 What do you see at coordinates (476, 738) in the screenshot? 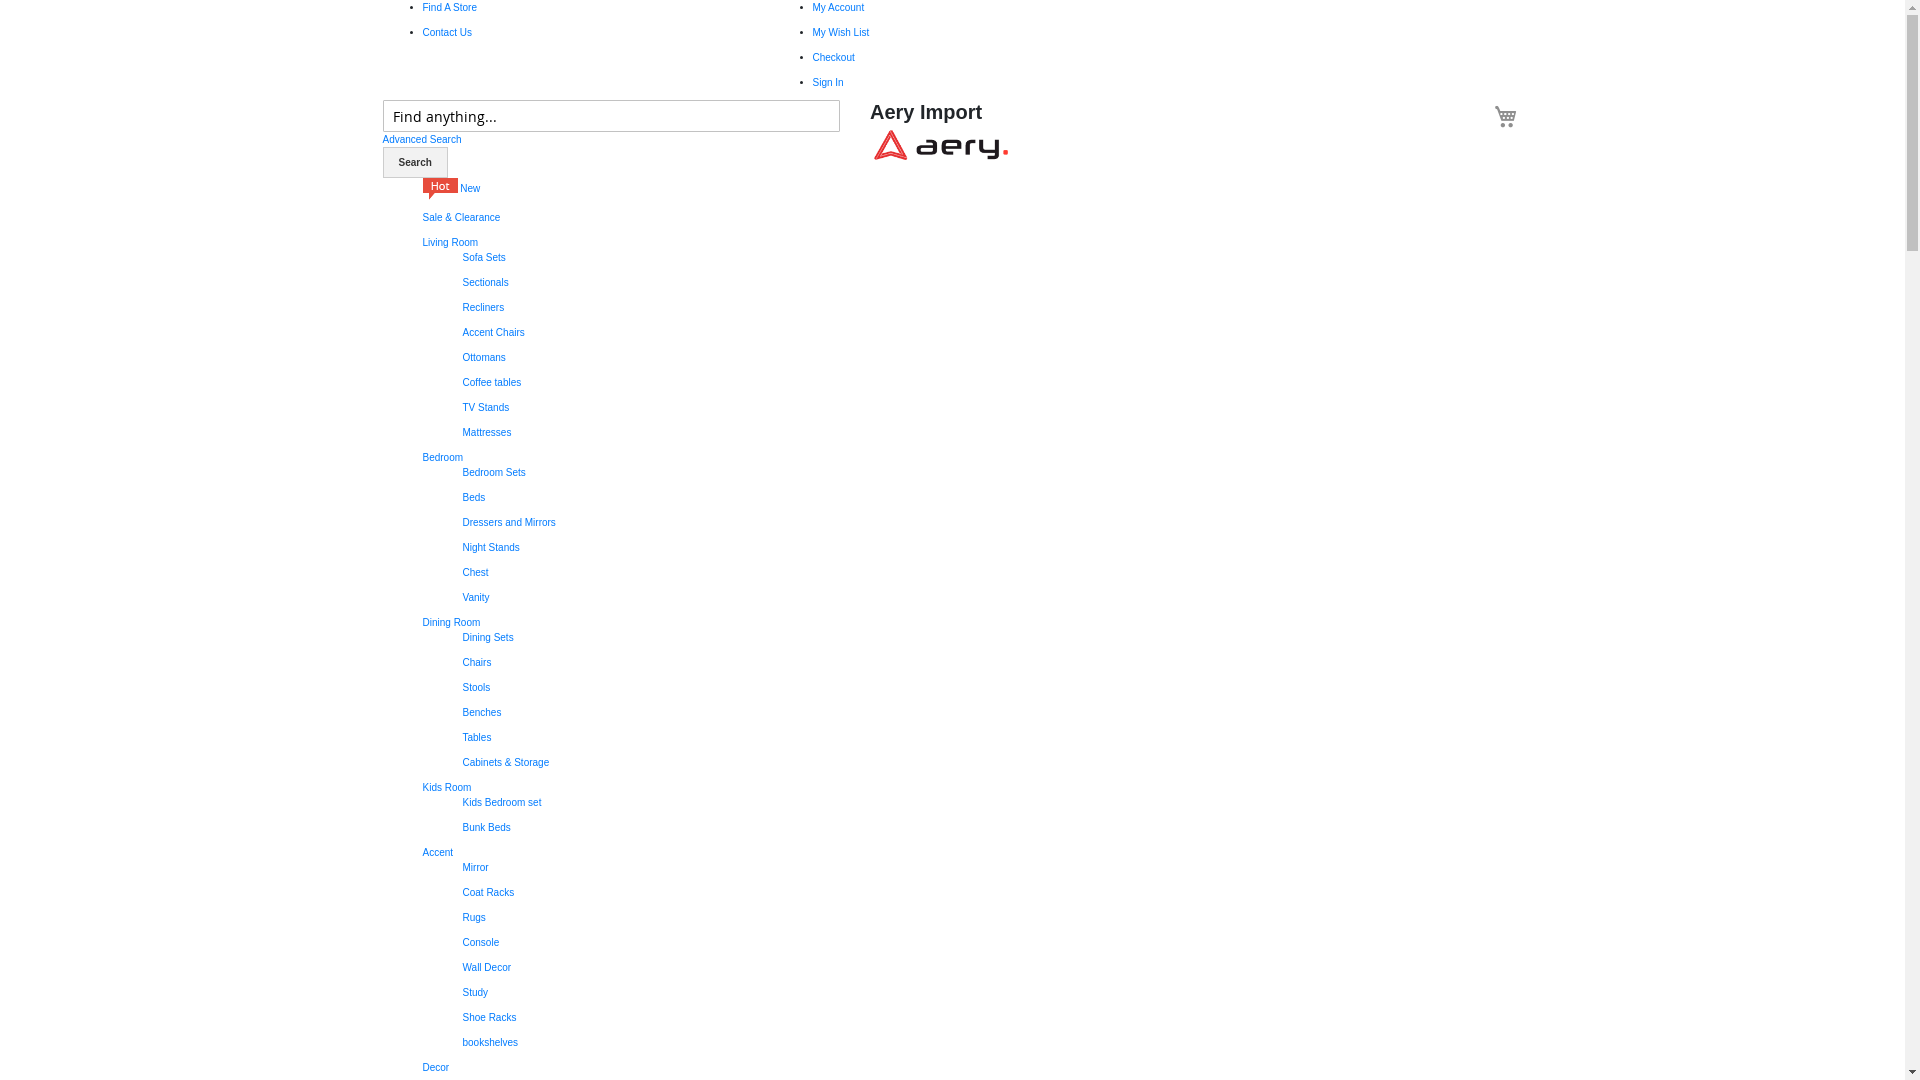
I see `Tables` at bounding box center [476, 738].